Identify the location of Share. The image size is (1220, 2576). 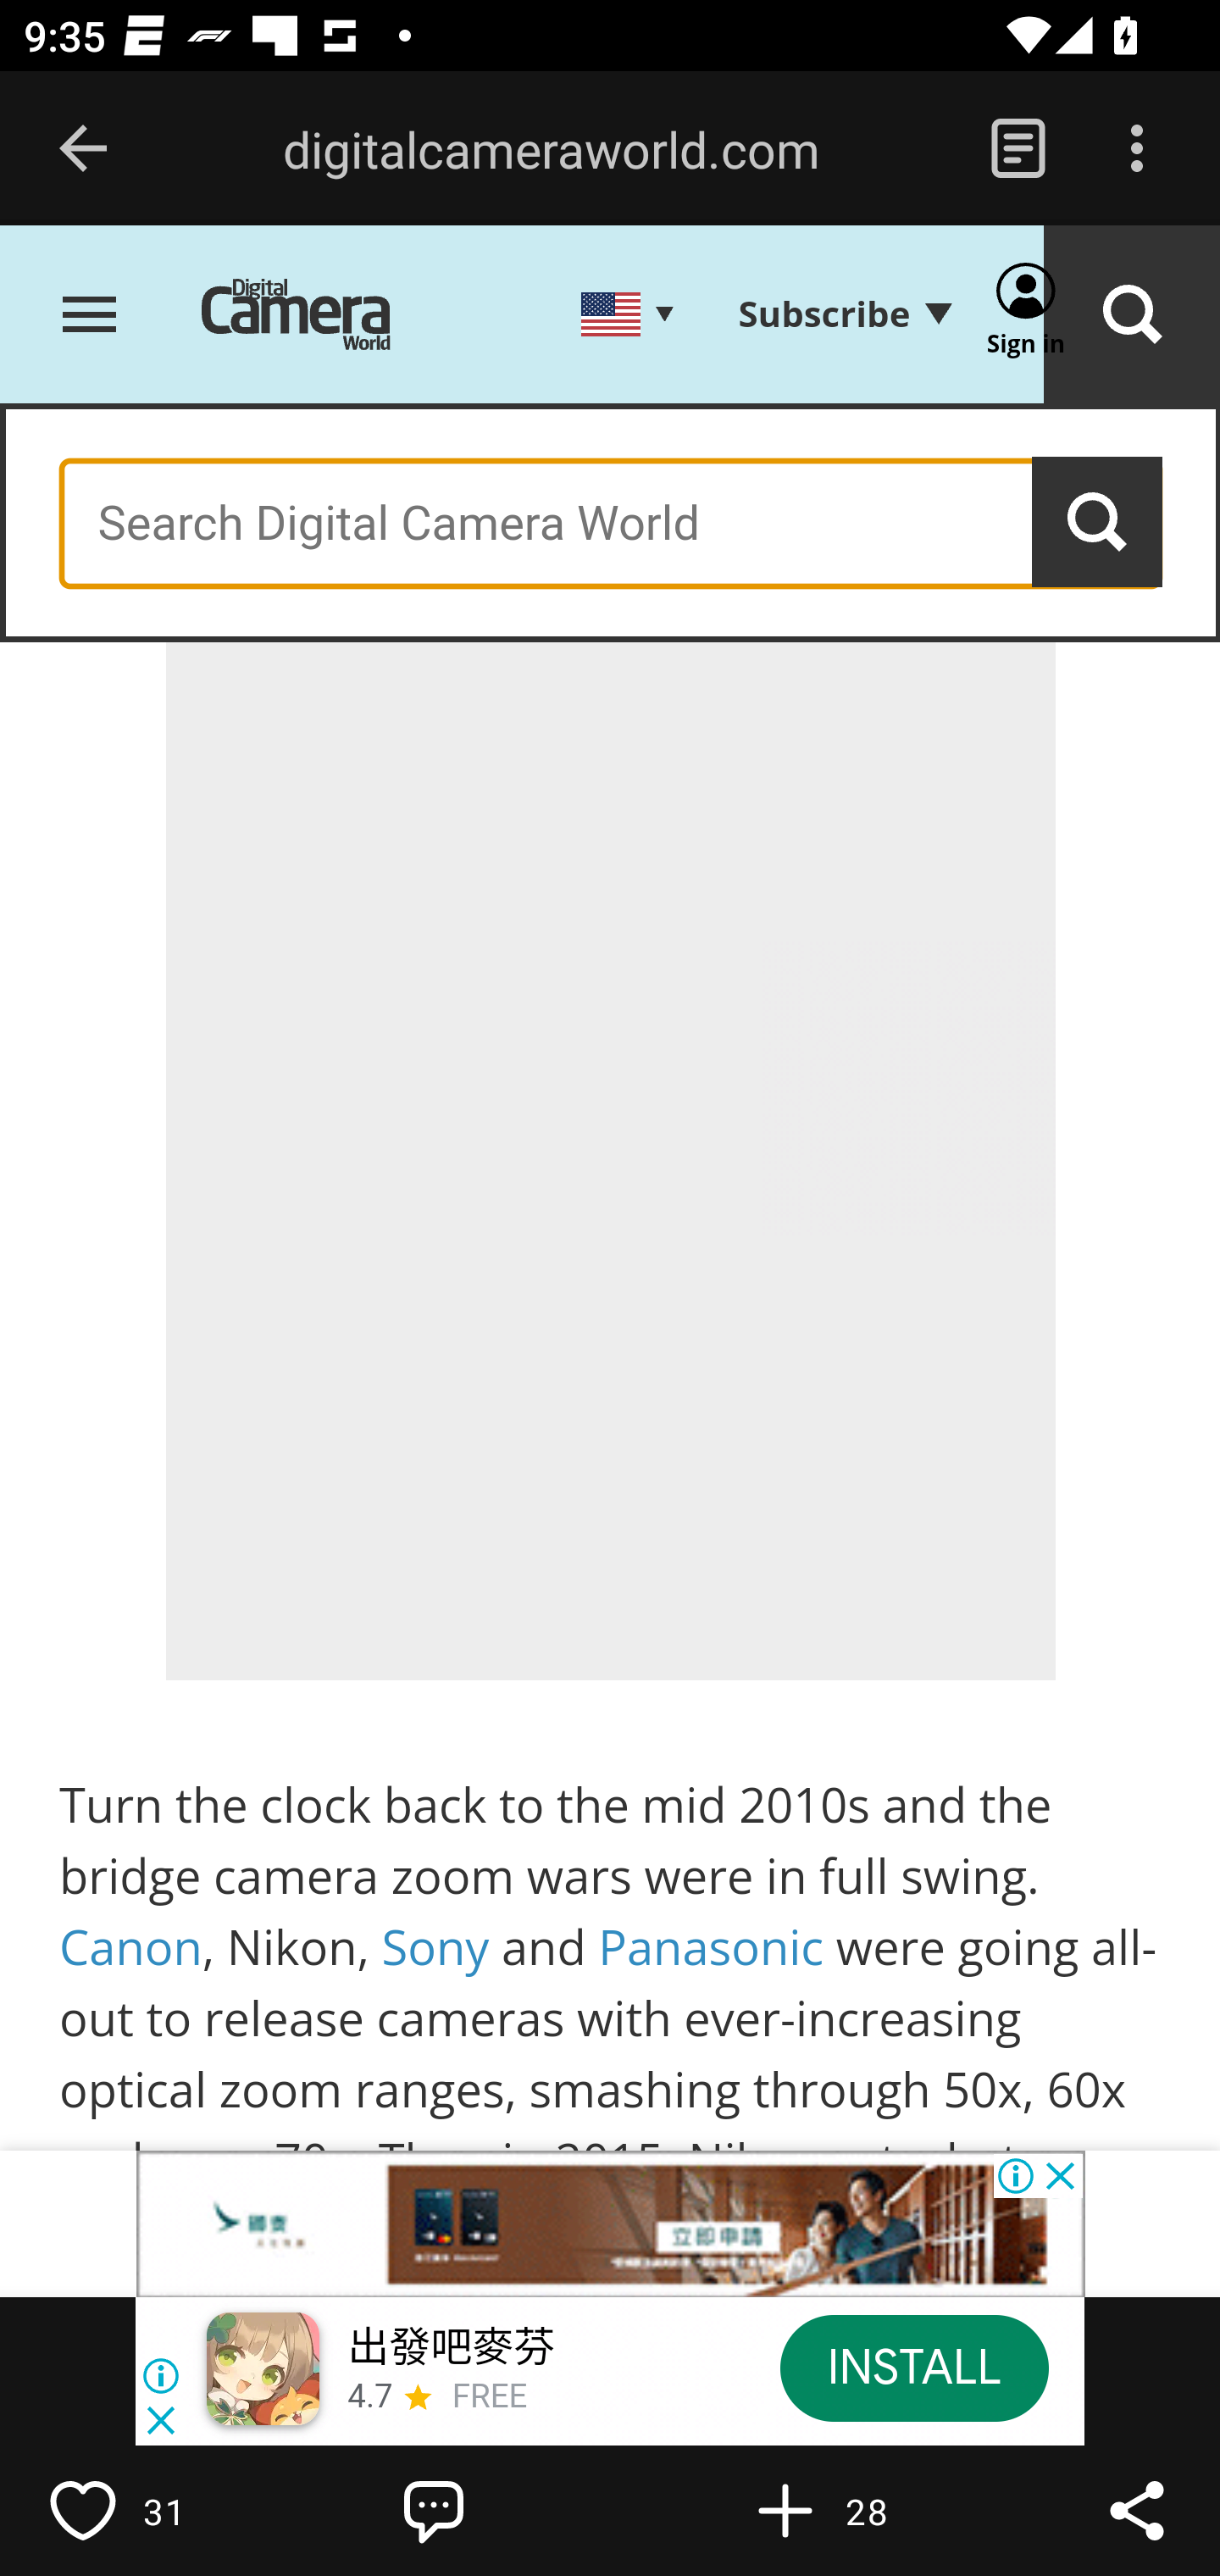
(1137, 2510).